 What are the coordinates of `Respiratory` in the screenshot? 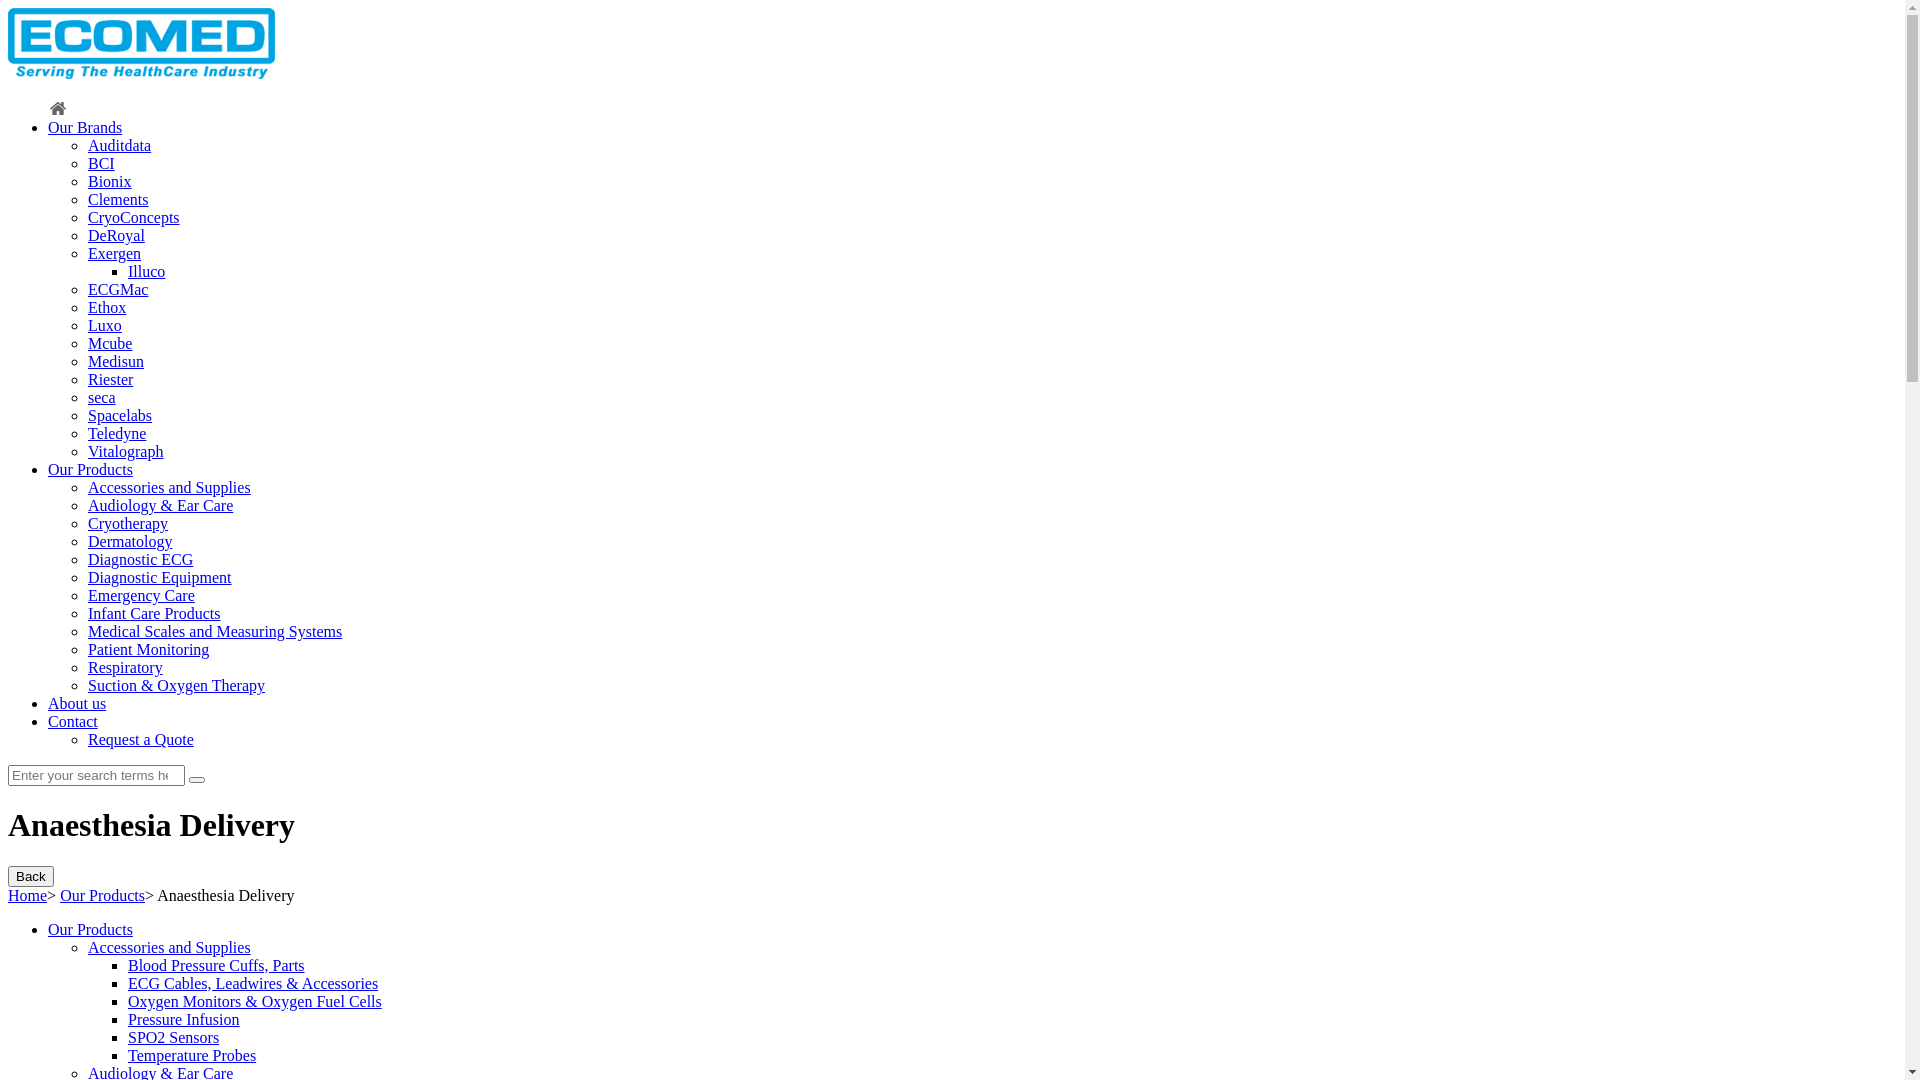 It's located at (126, 668).